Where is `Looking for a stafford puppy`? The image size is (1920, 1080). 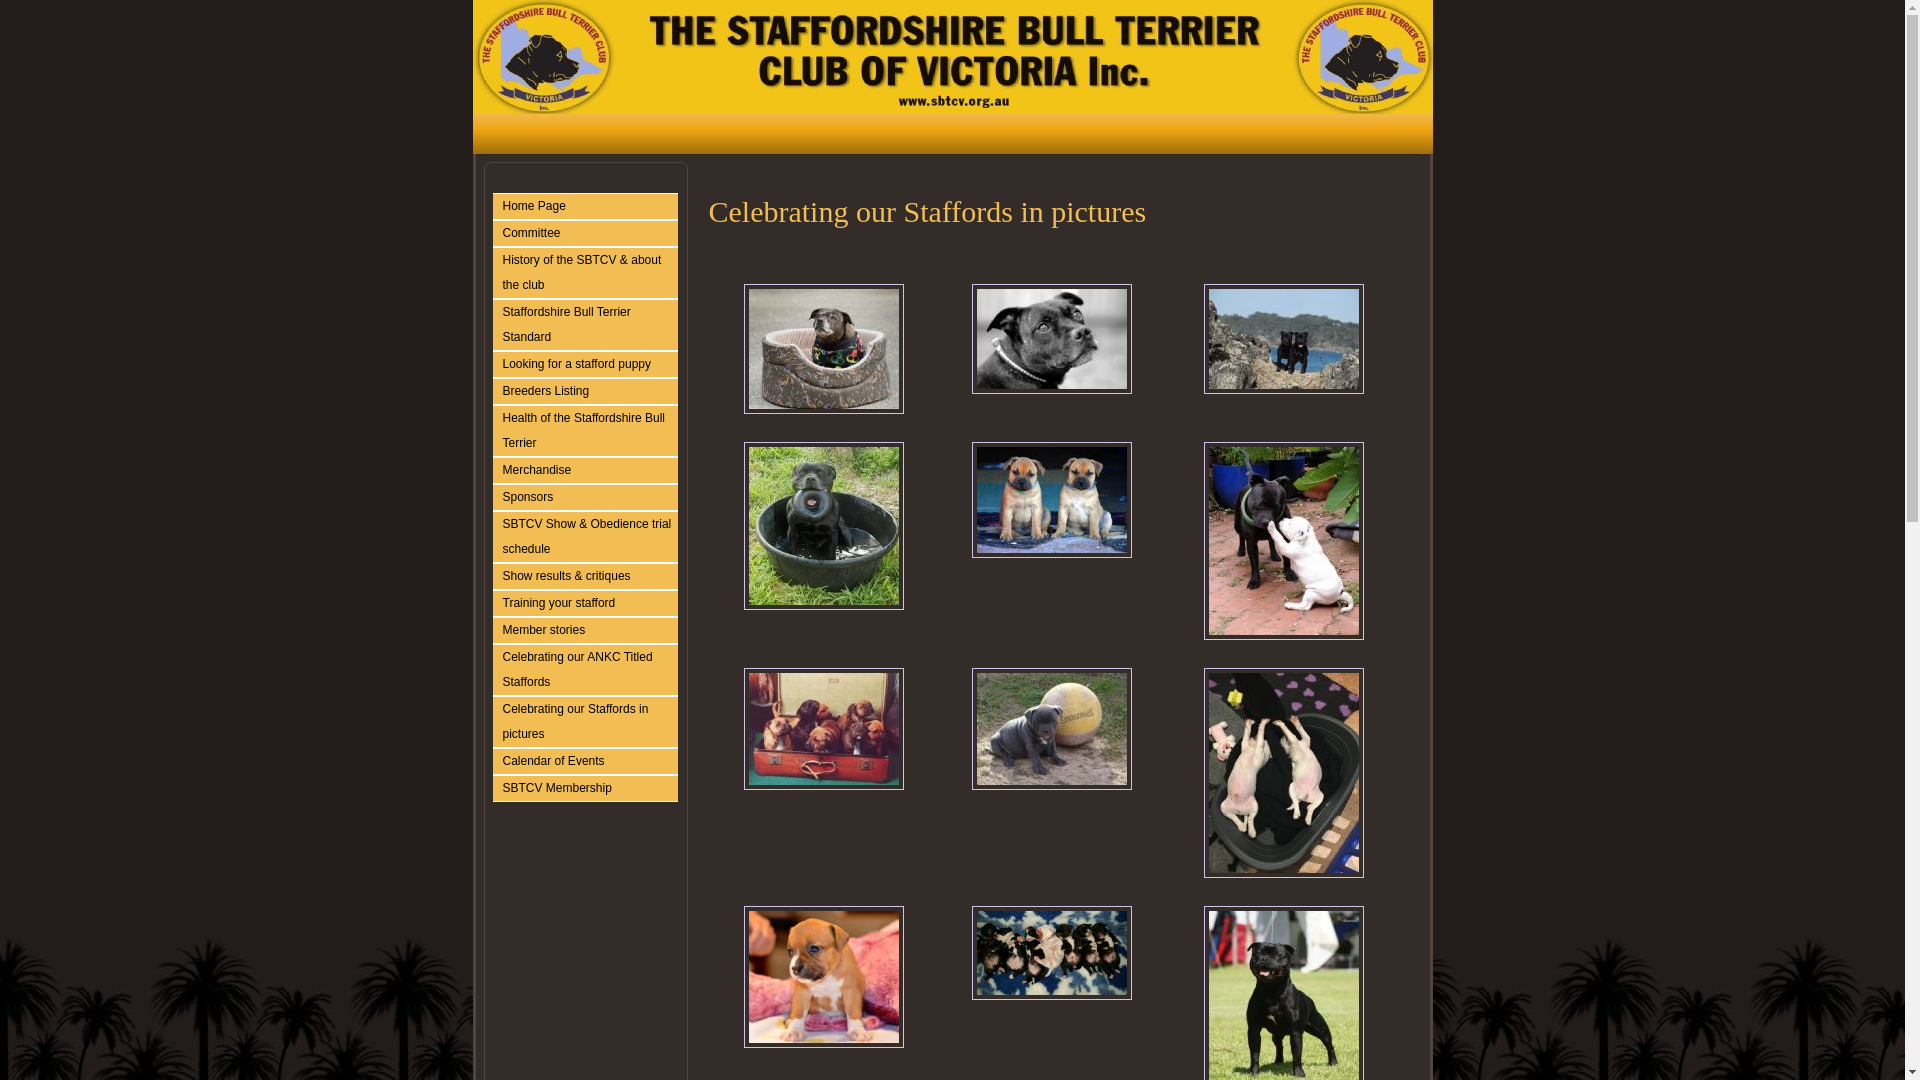
Looking for a stafford puppy is located at coordinates (590, 364).